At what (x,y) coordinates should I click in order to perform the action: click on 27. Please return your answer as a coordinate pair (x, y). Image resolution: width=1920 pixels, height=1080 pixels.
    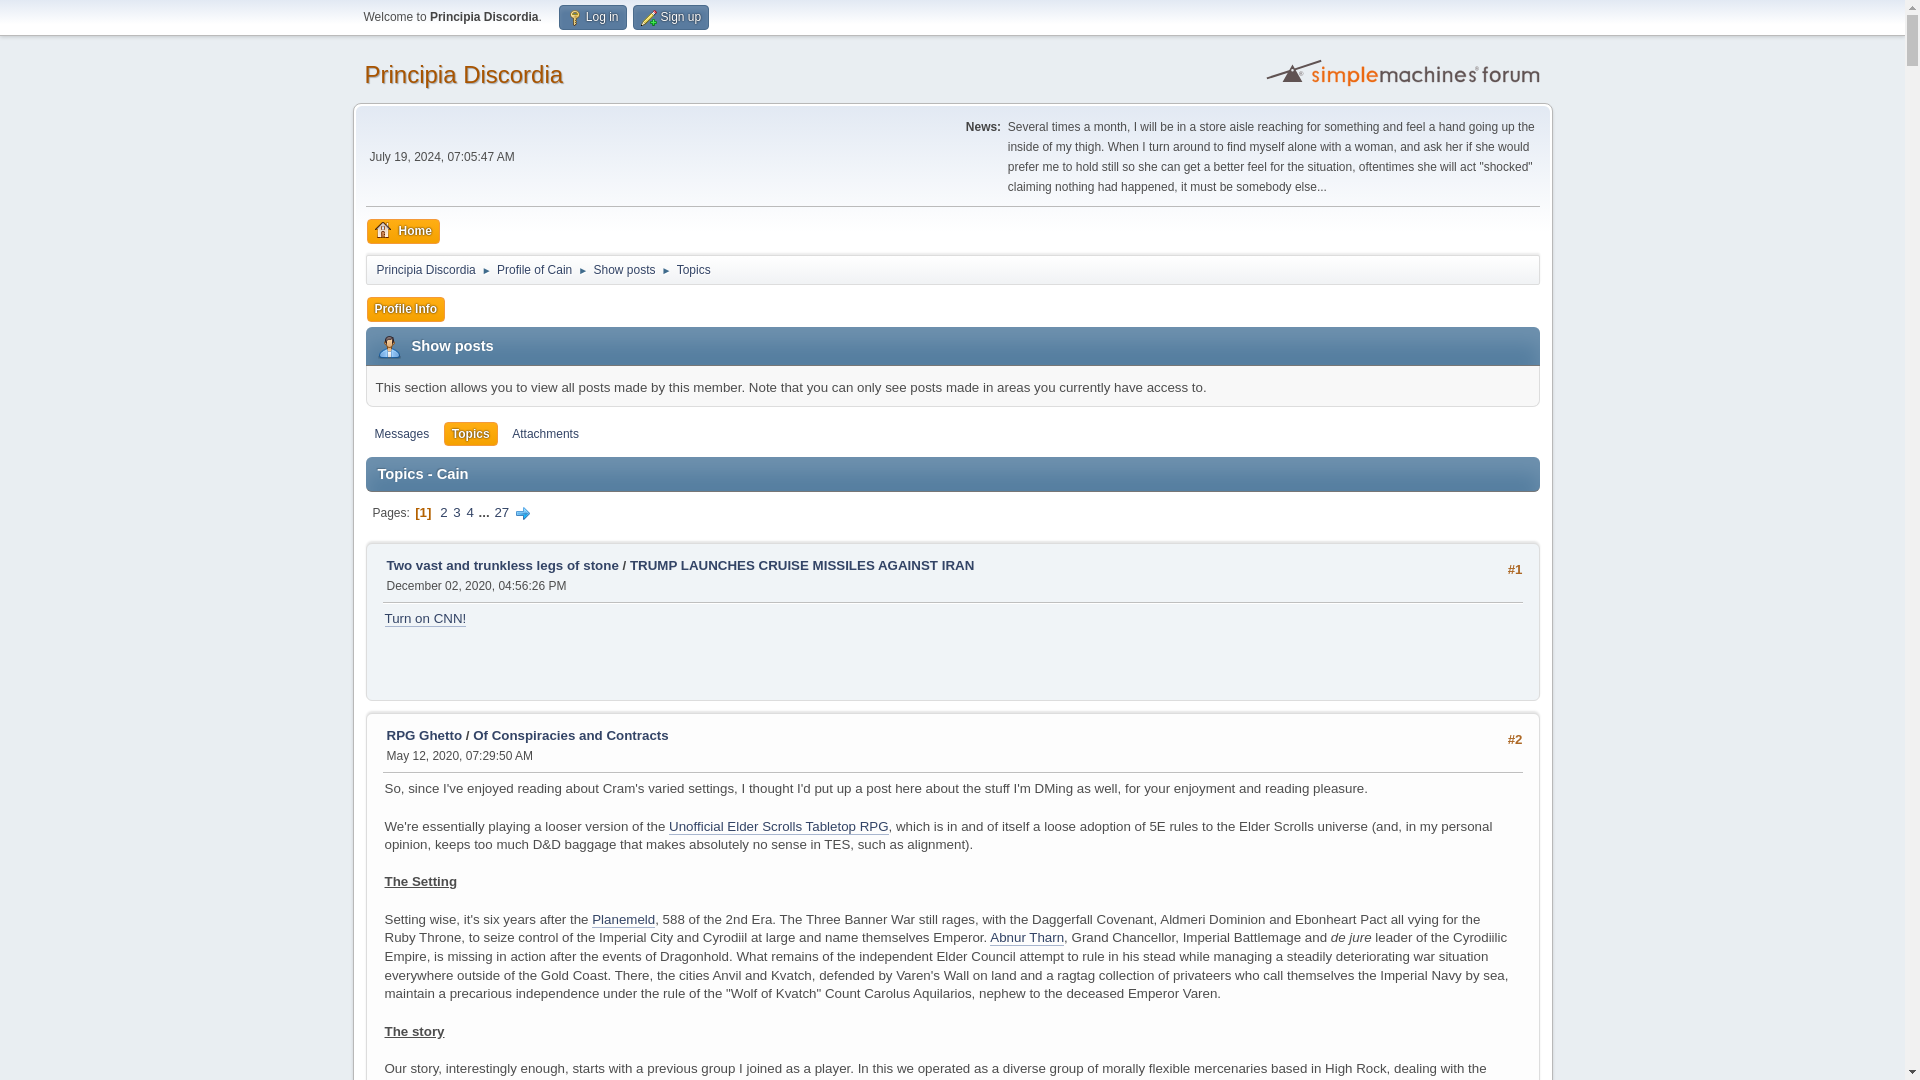
    Looking at the image, I should click on (502, 512).